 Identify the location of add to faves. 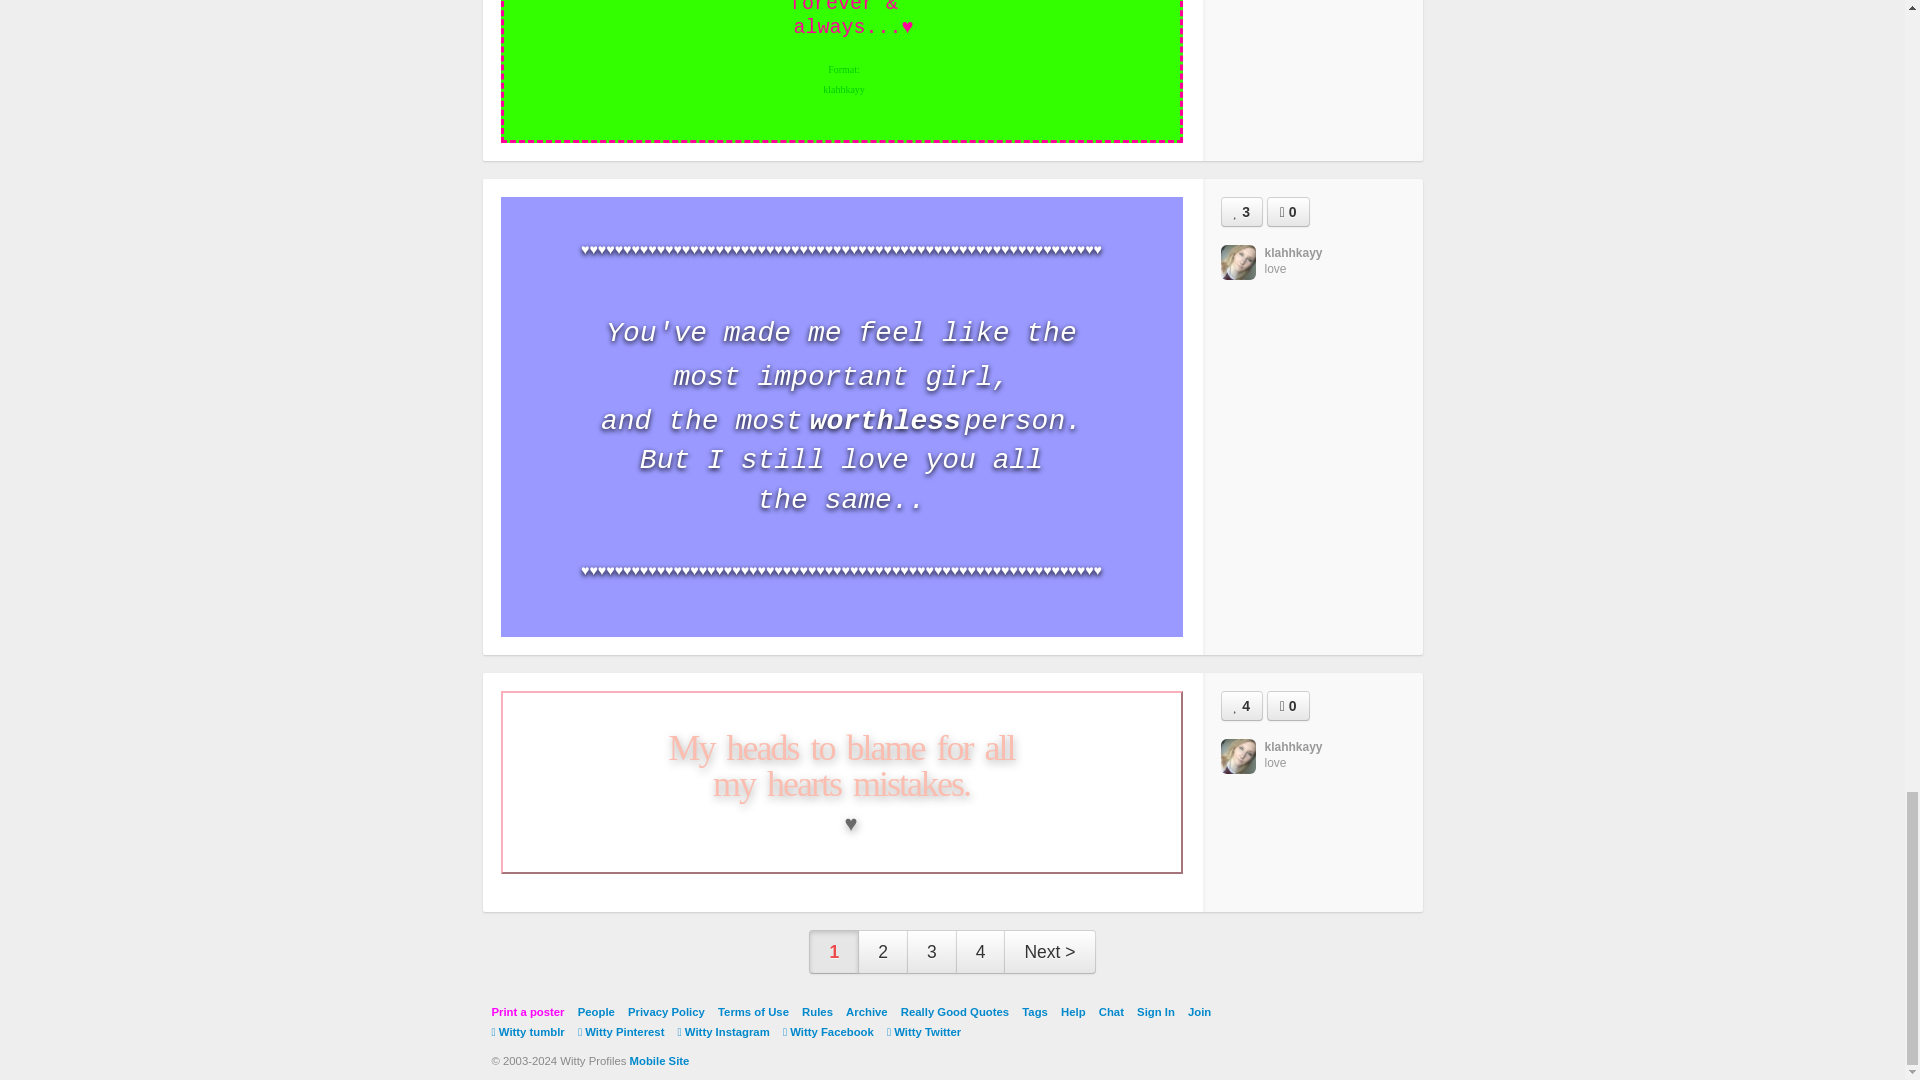
(1240, 706).